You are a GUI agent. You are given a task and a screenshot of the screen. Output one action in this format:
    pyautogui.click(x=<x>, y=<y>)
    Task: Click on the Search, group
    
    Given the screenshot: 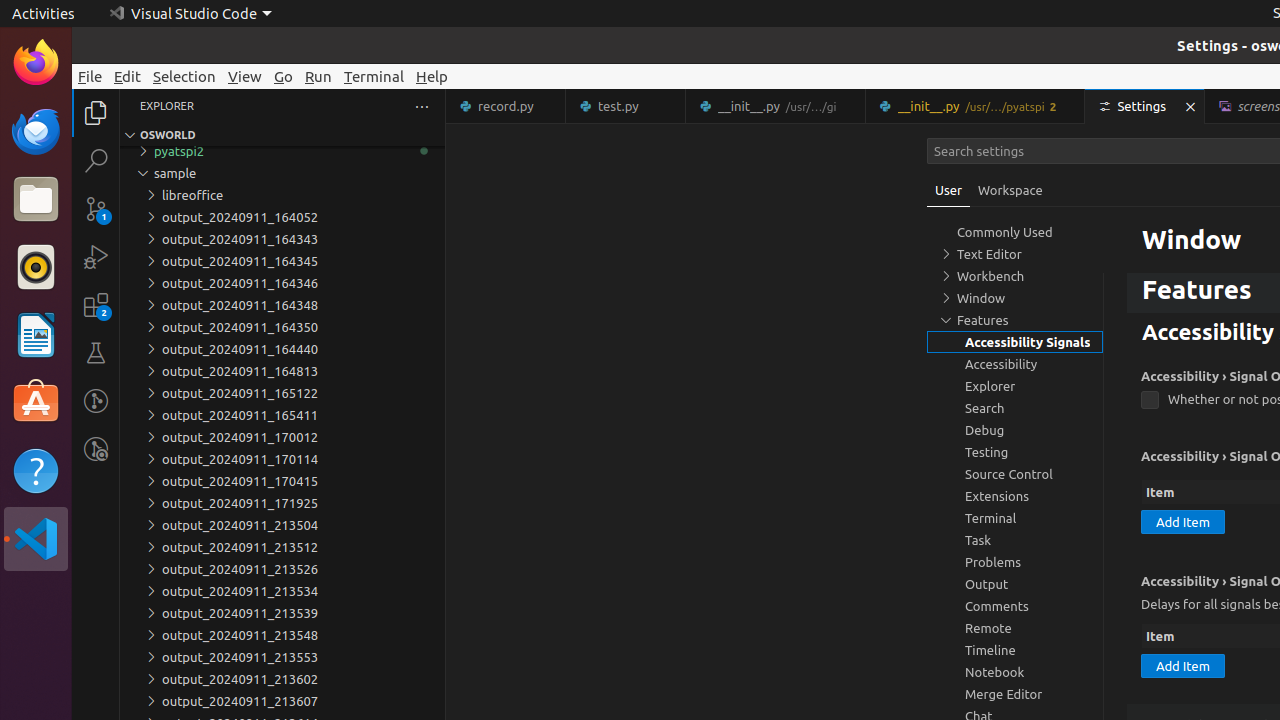 What is the action you would take?
    pyautogui.click(x=1015, y=408)
    